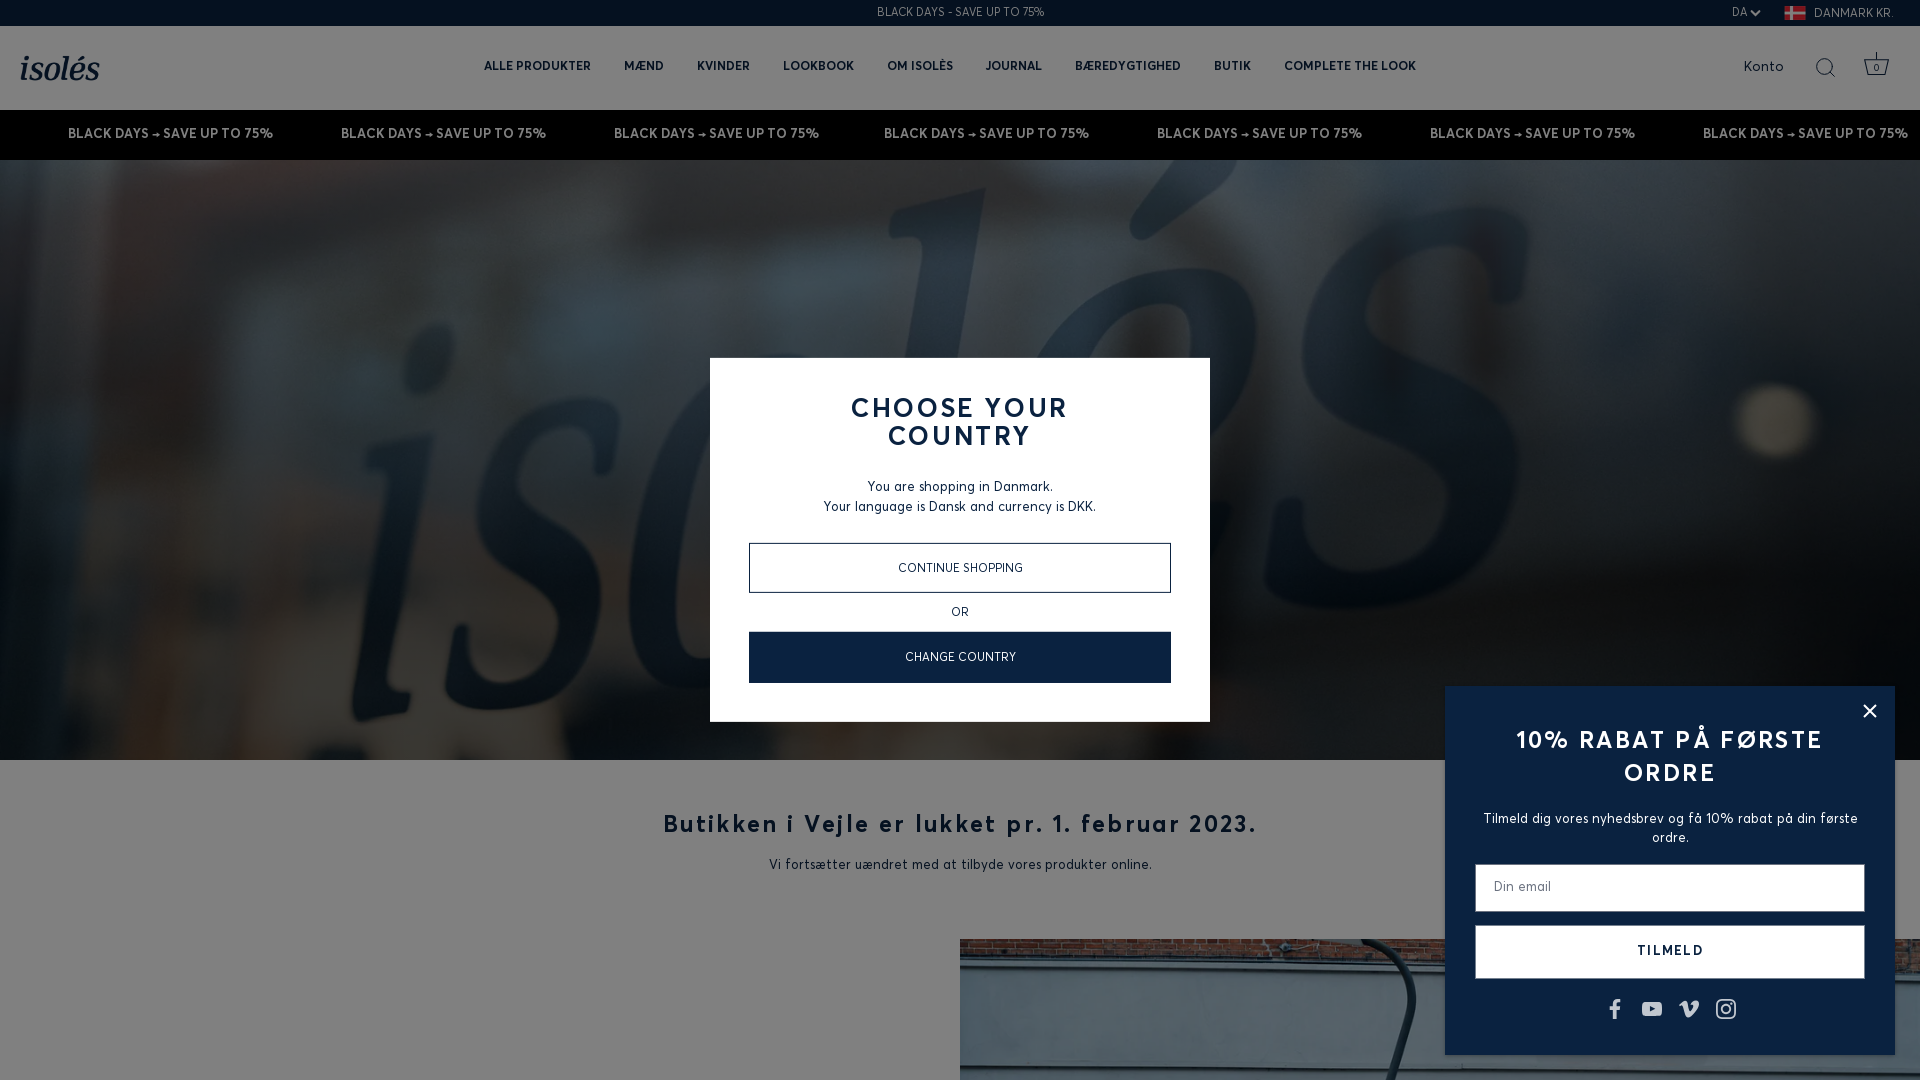 The image size is (1920, 1080). I want to click on JOURNAL, so click(1014, 68).